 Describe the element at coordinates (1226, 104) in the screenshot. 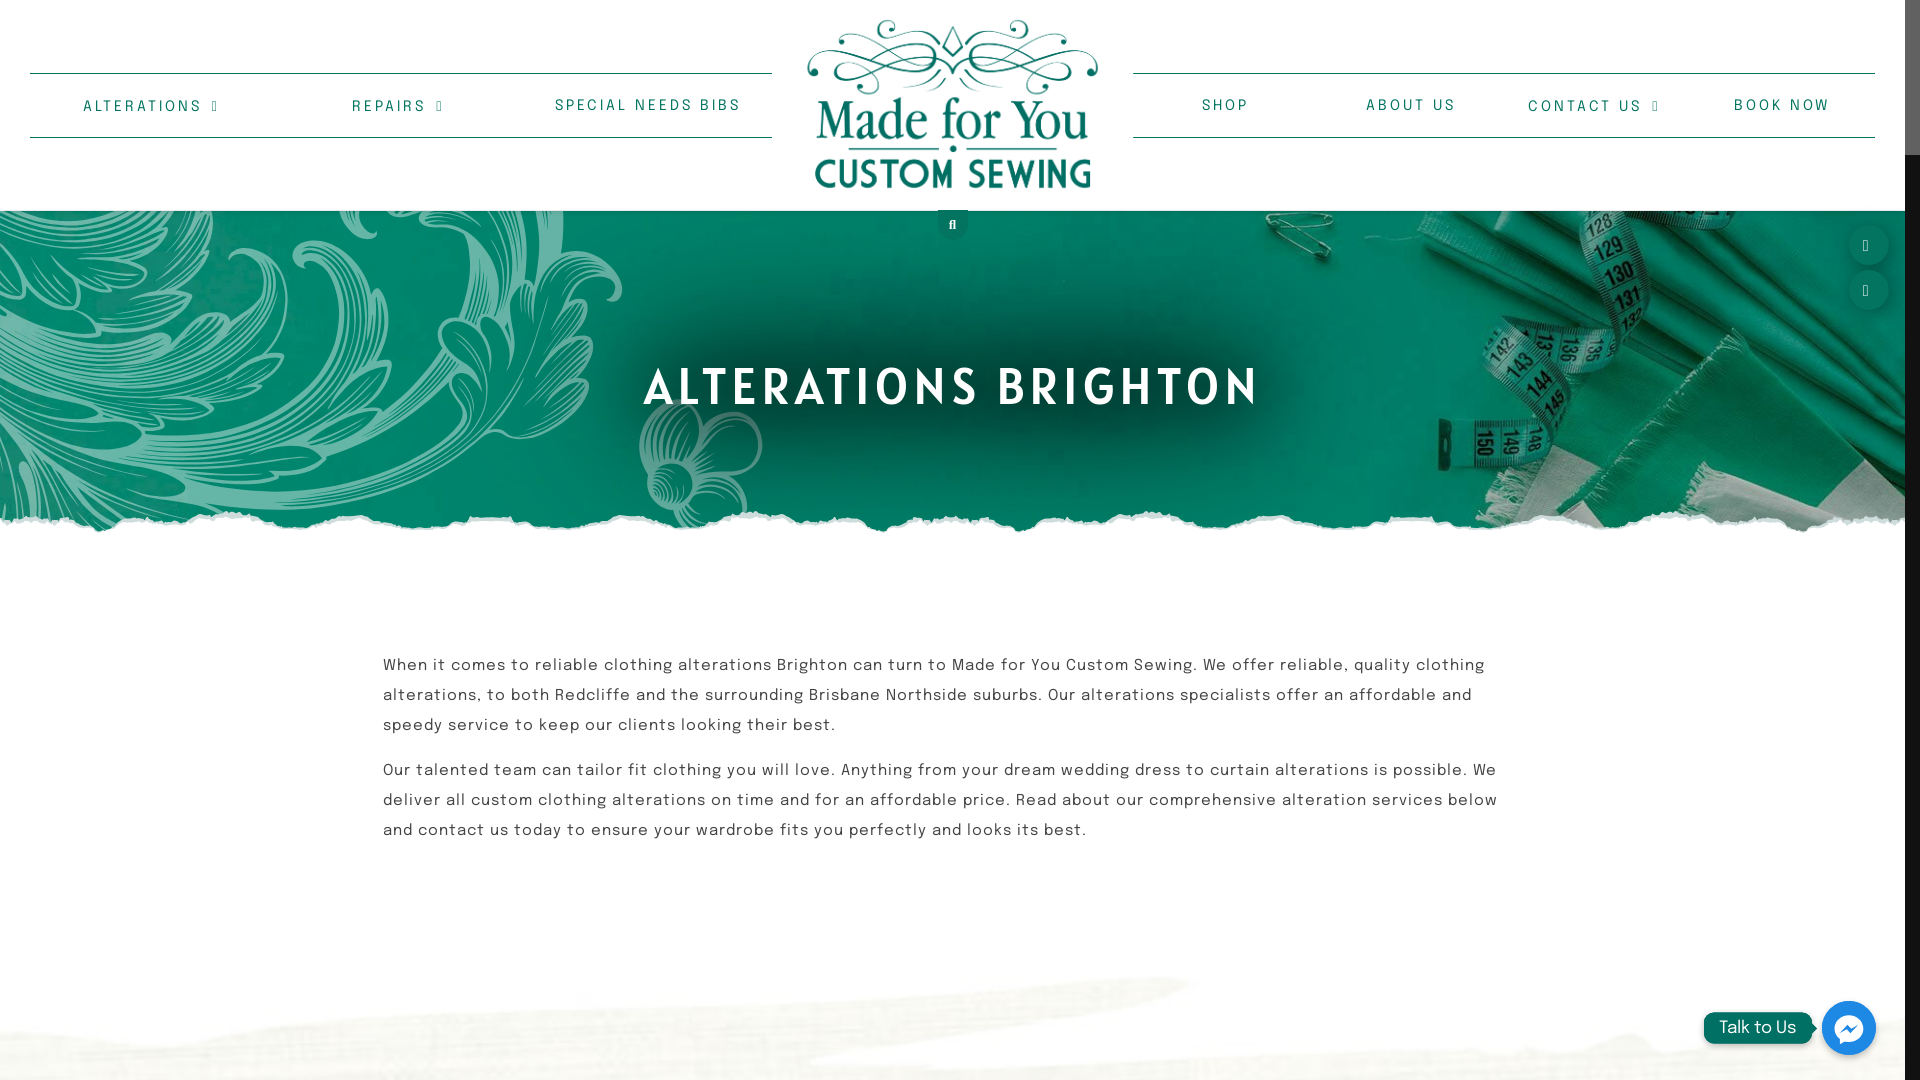

I see `SHOP` at that location.